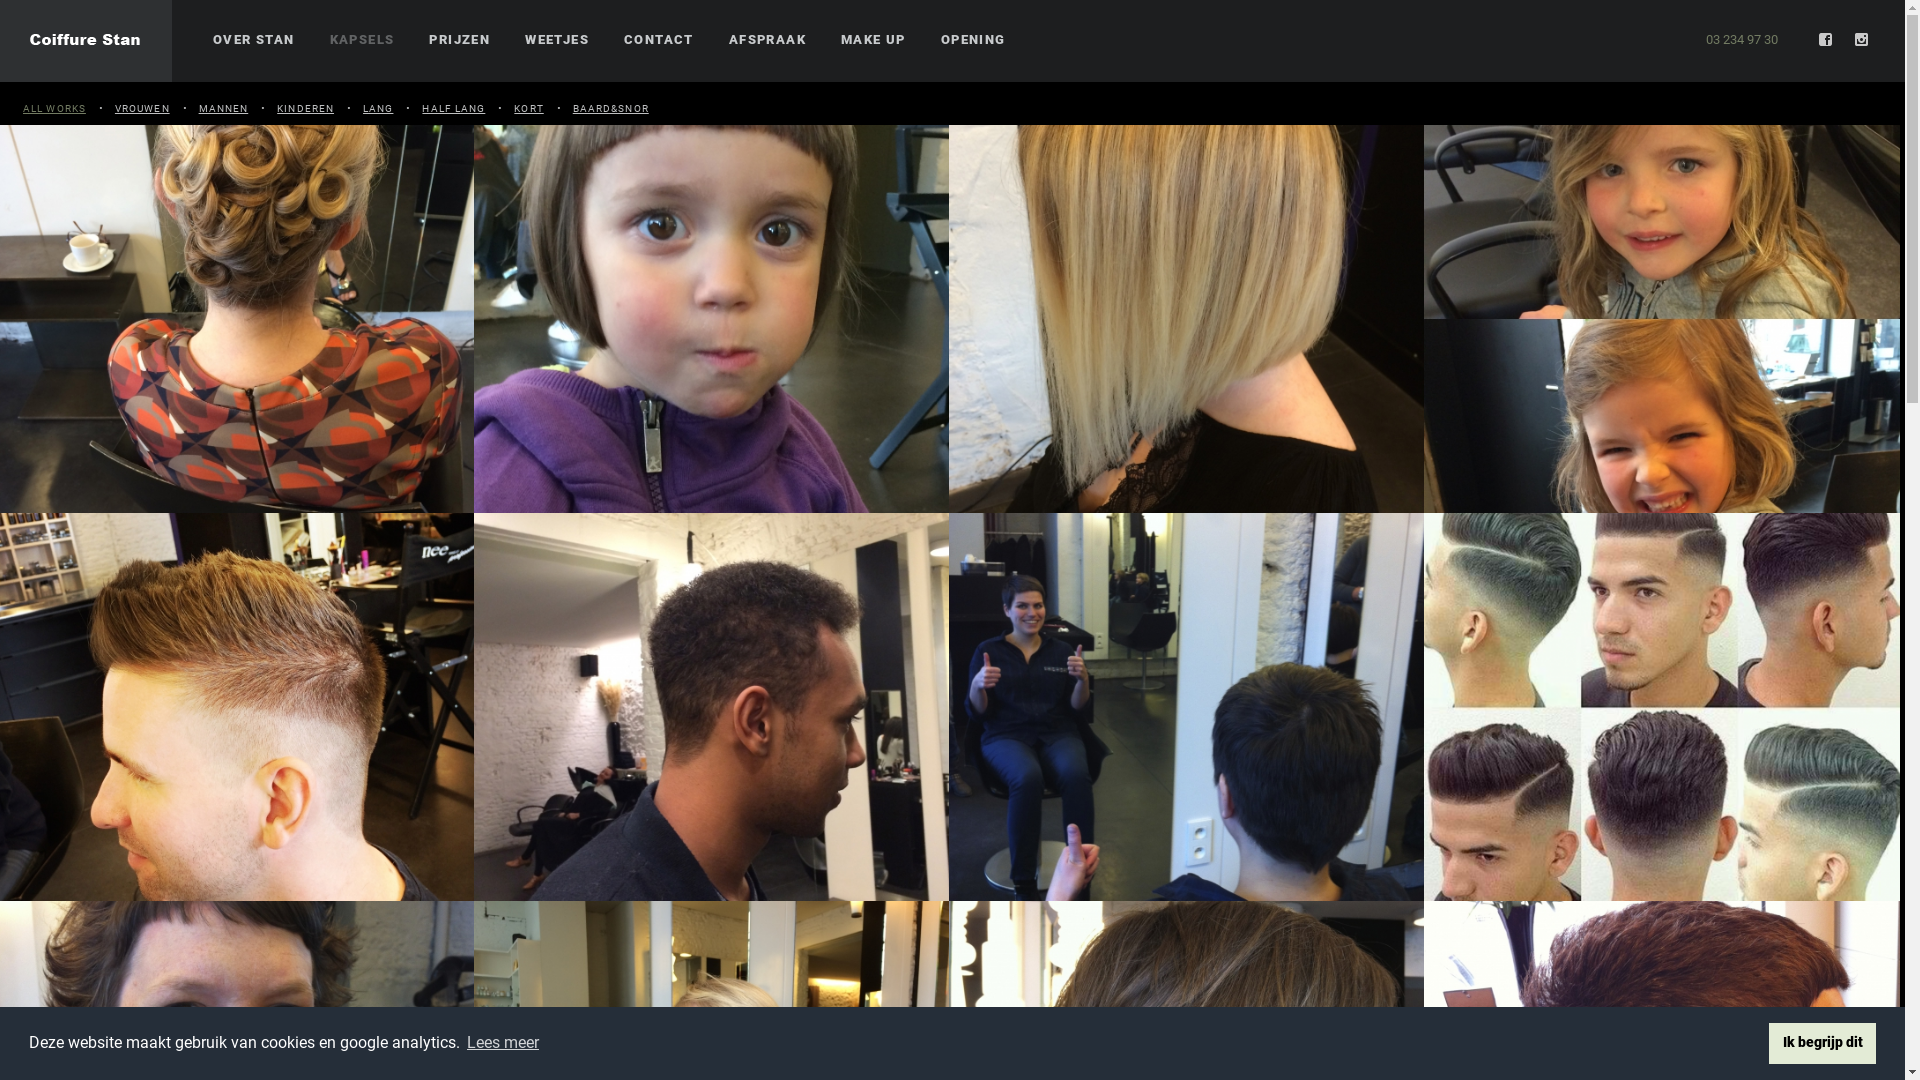  Describe the element at coordinates (528, 108) in the screenshot. I see `KORT` at that location.